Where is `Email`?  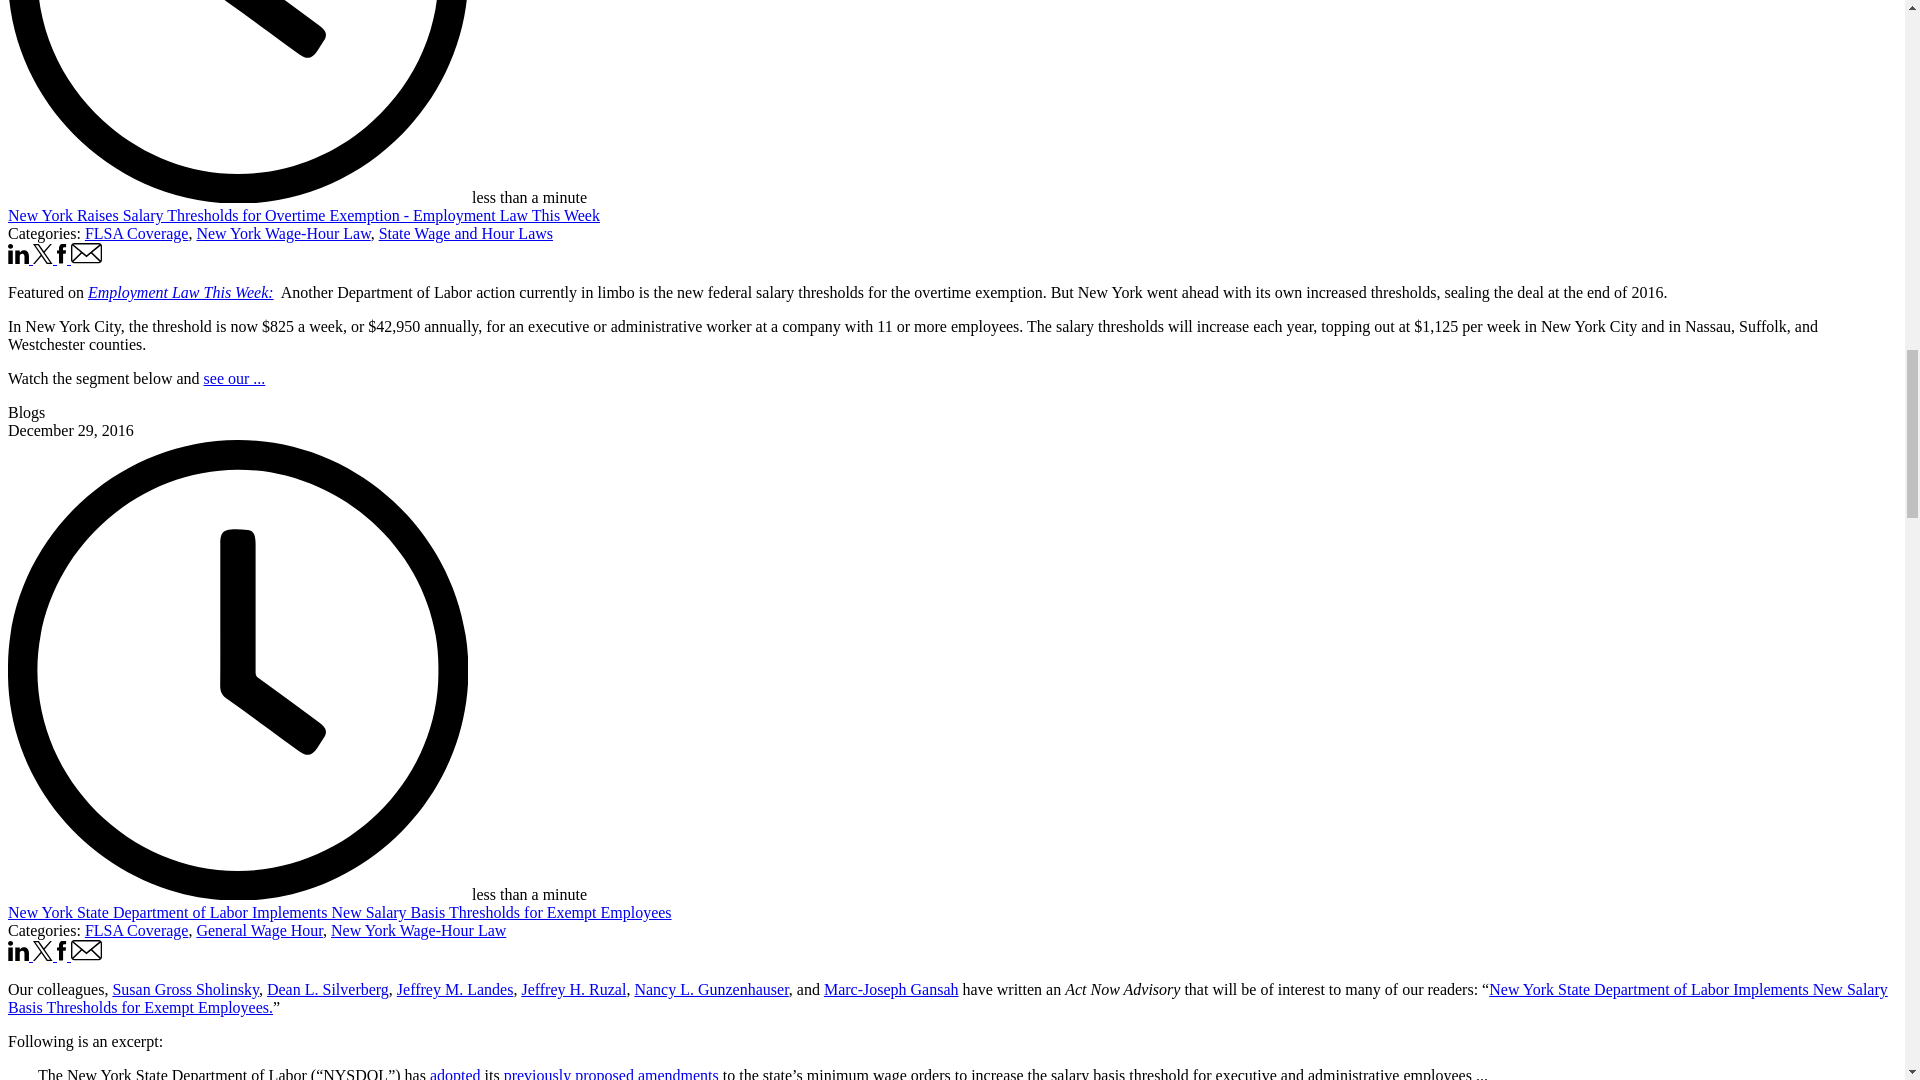
Email is located at coordinates (87, 258).